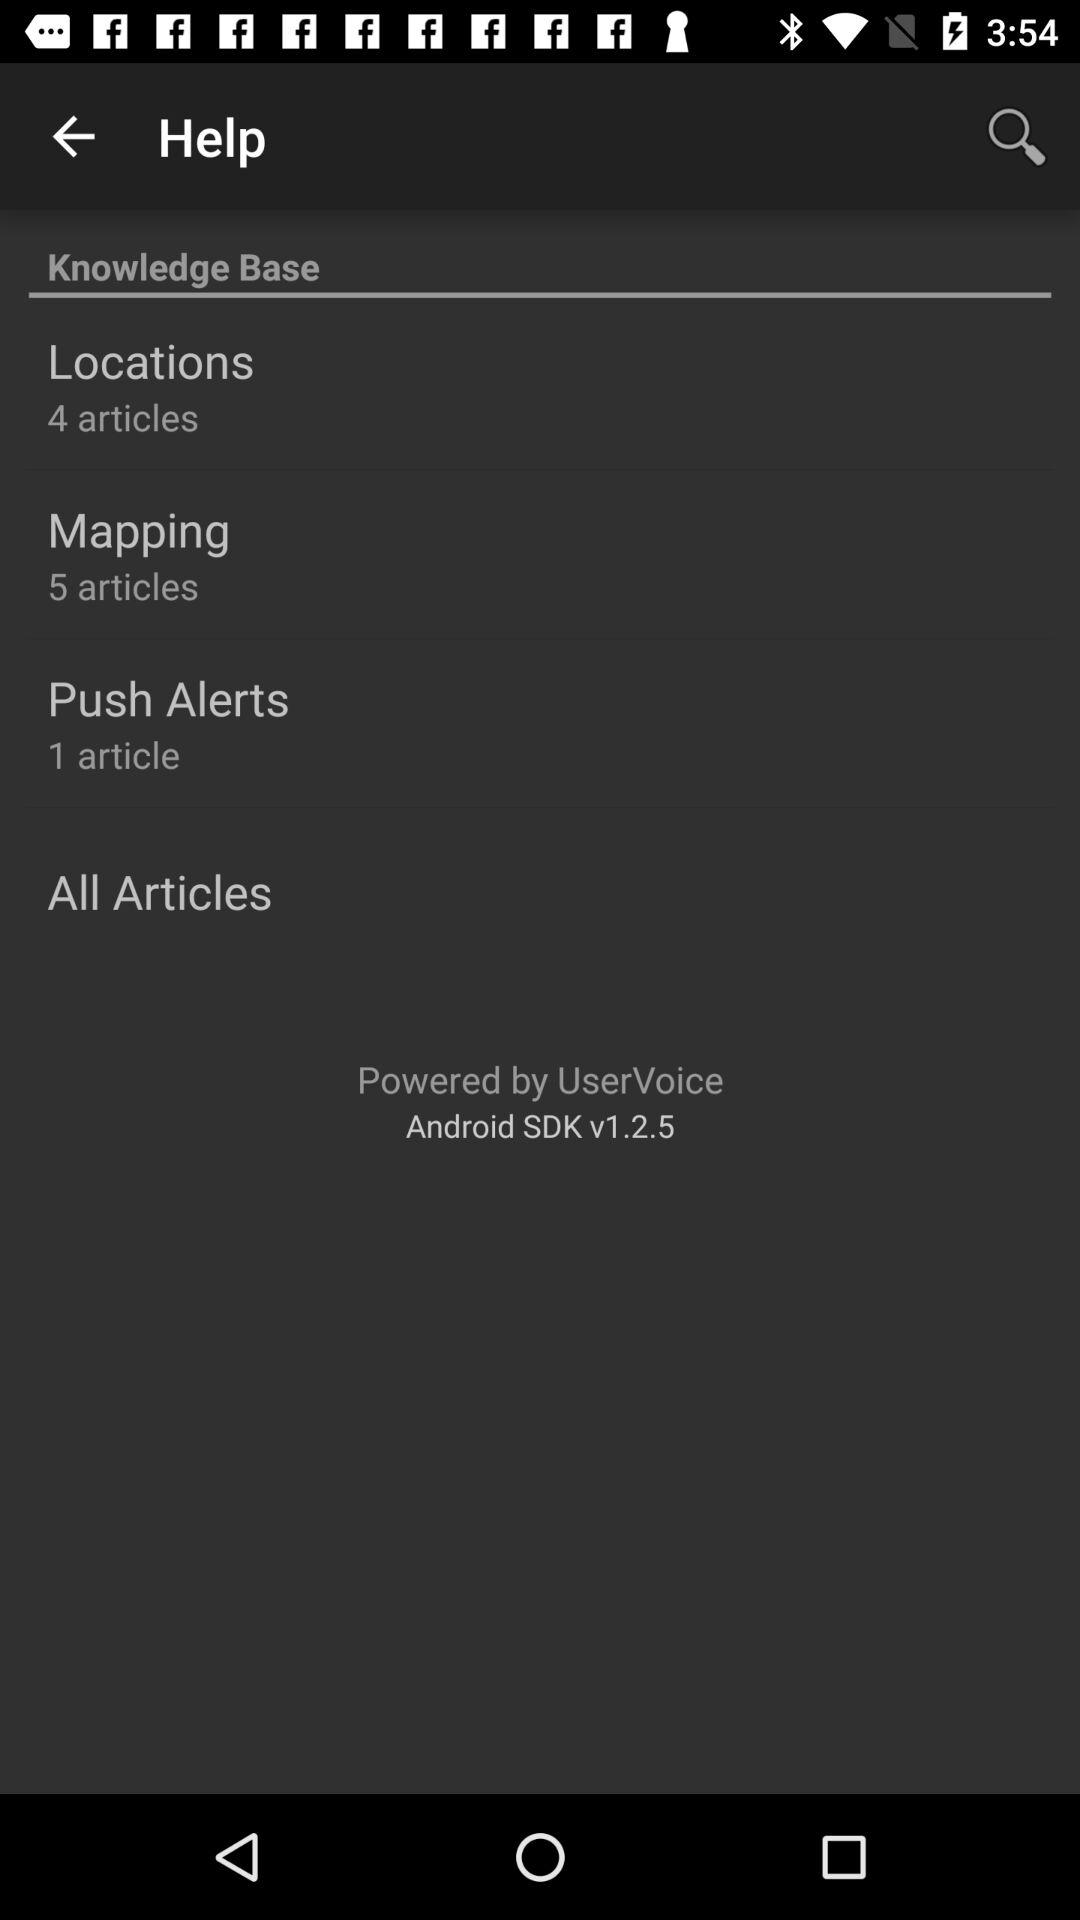 The width and height of the screenshot is (1080, 1920). Describe the element at coordinates (540, 256) in the screenshot. I see `tap knowledge base` at that location.